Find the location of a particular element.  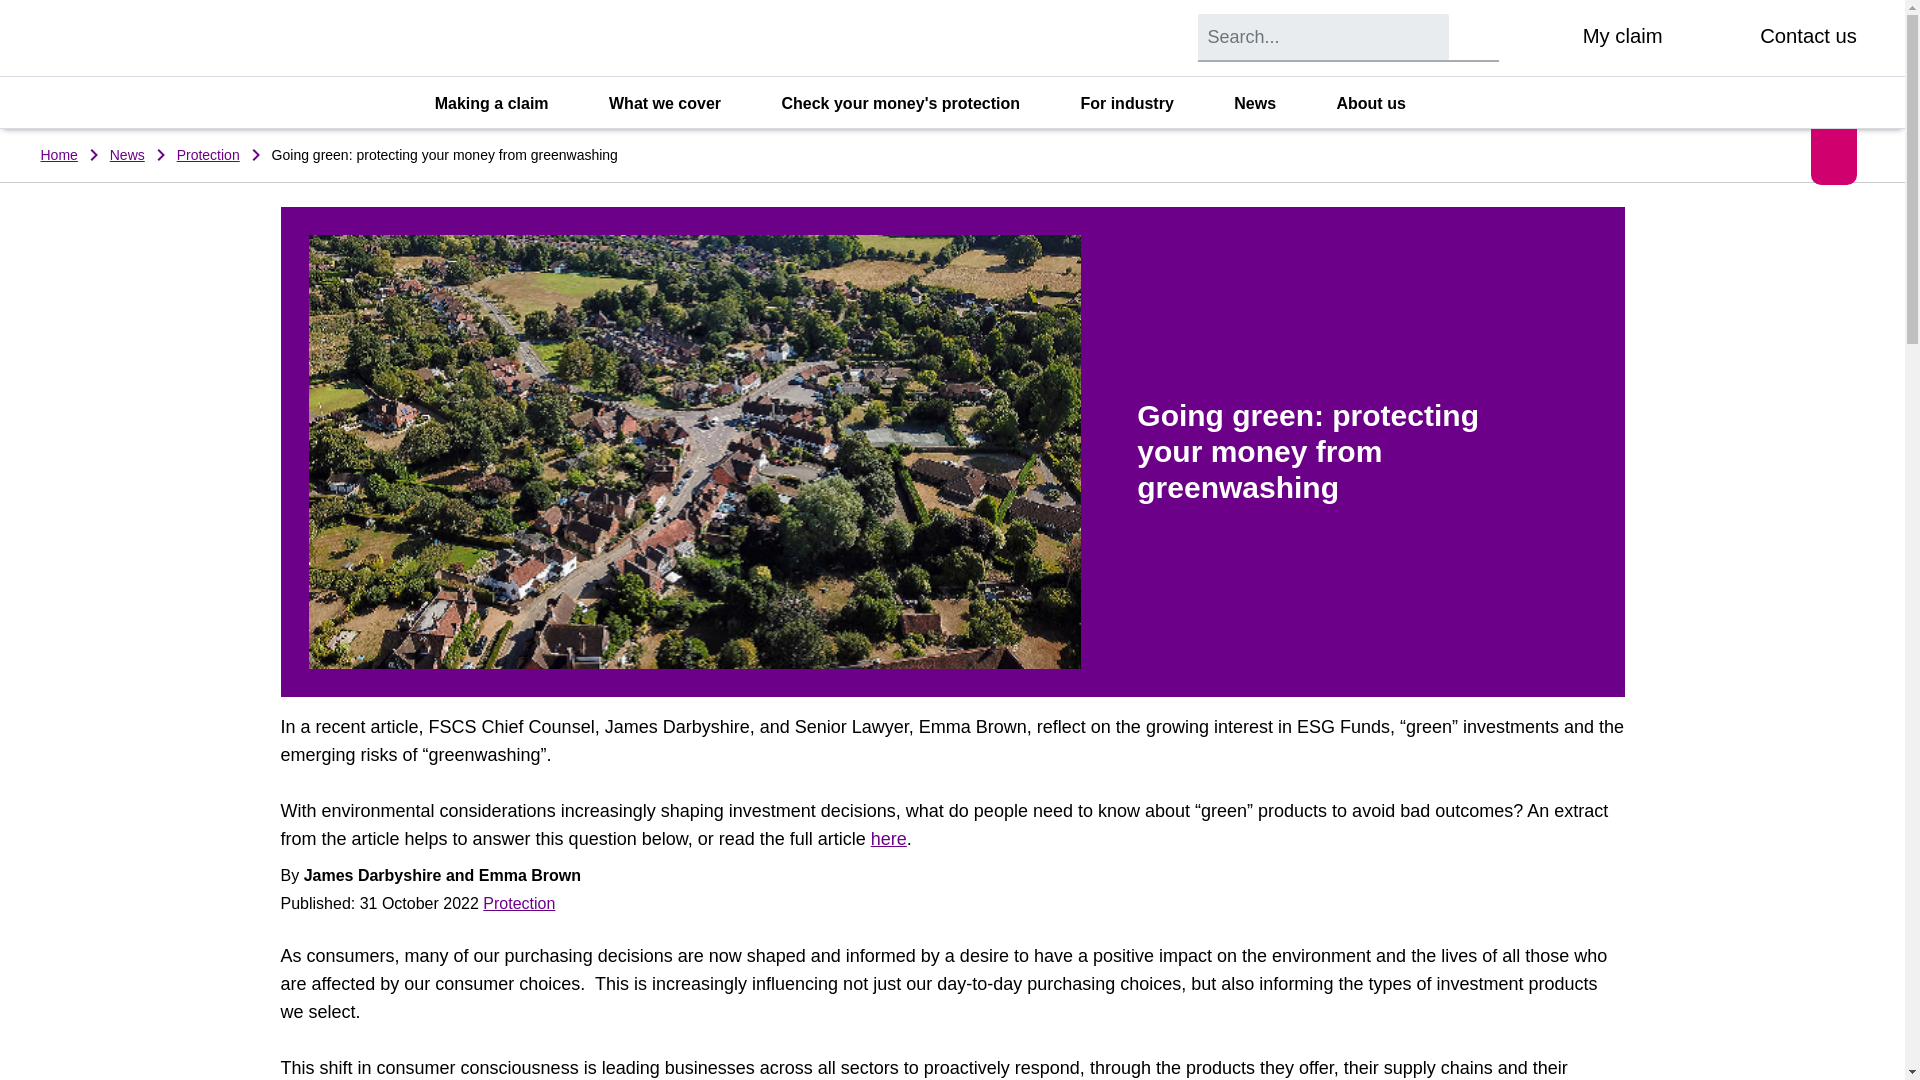

Financial Services Compensation Scheme is located at coordinates (202, 38).